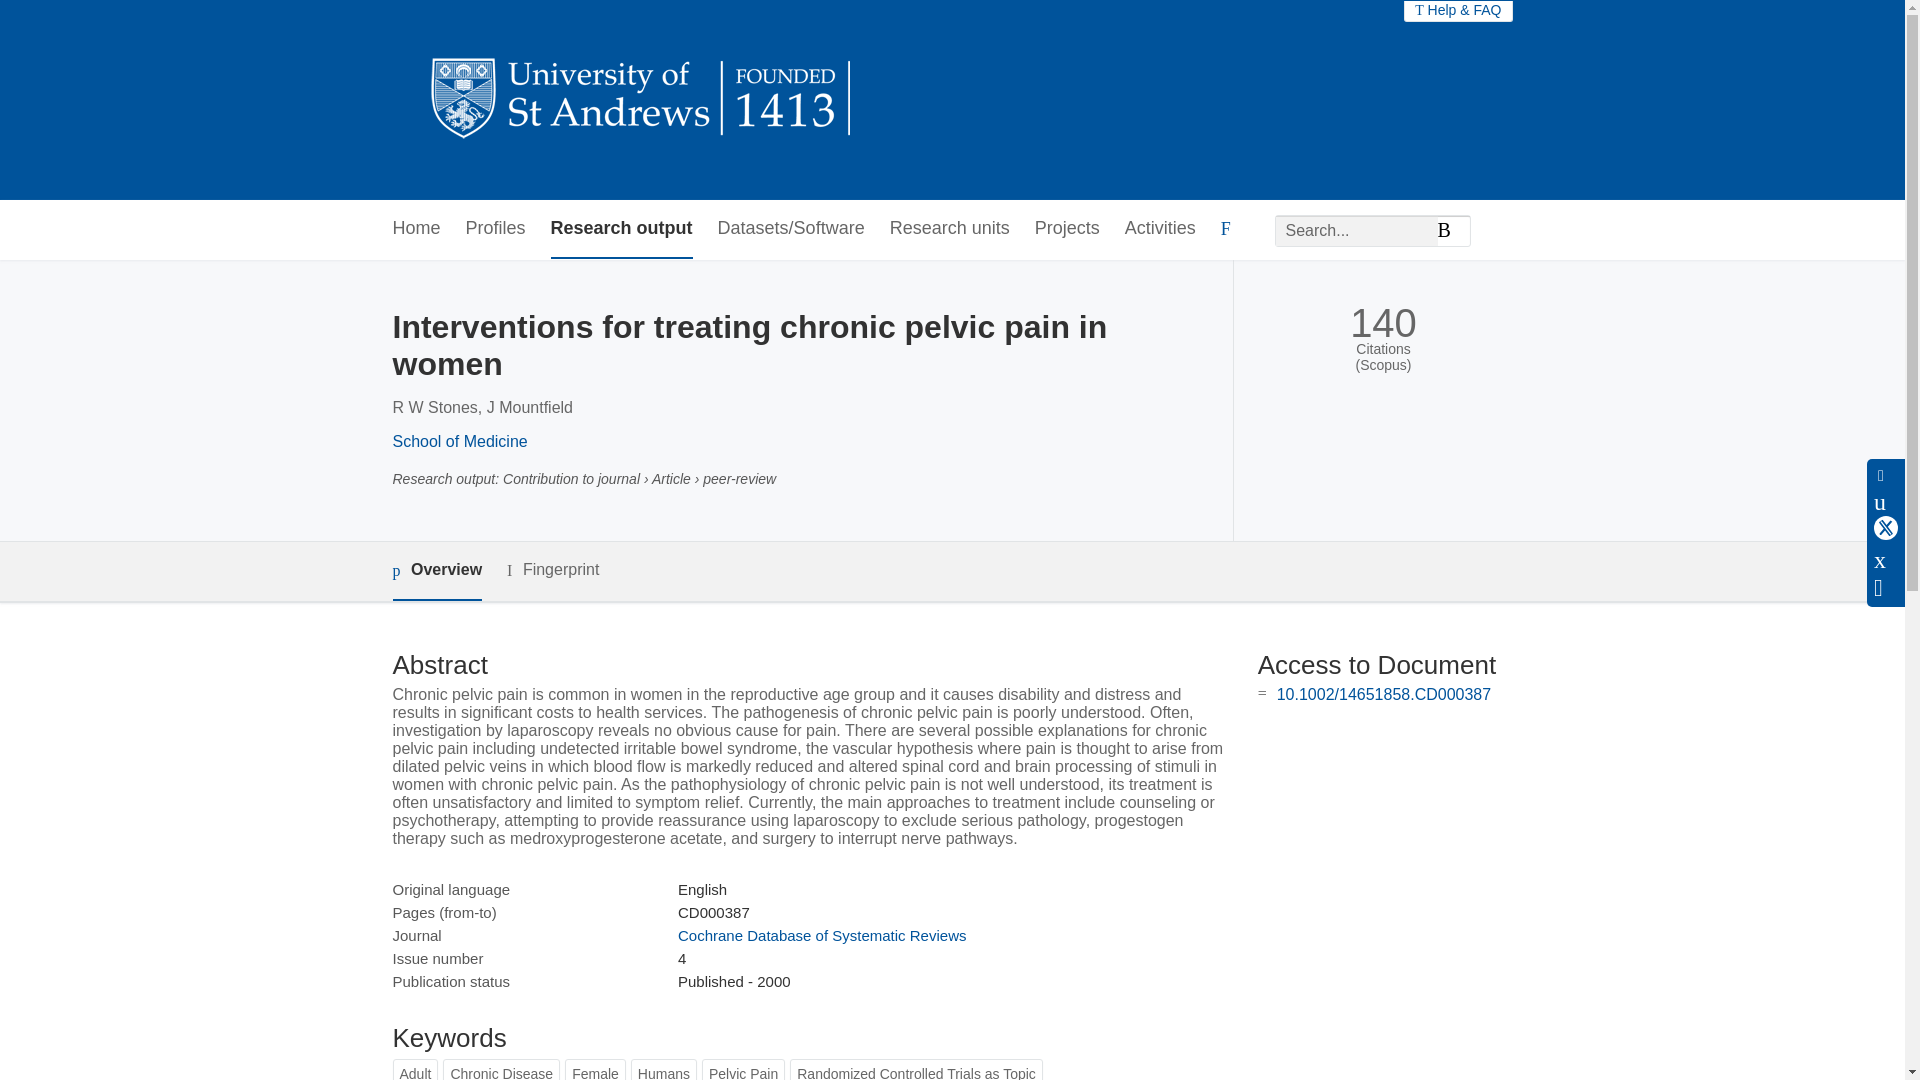 This screenshot has width=1920, height=1080. What do you see at coordinates (821, 934) in the screenshot?
I see `Cochrane Database of Systematic Reviews` at bounding box center [821, 934].